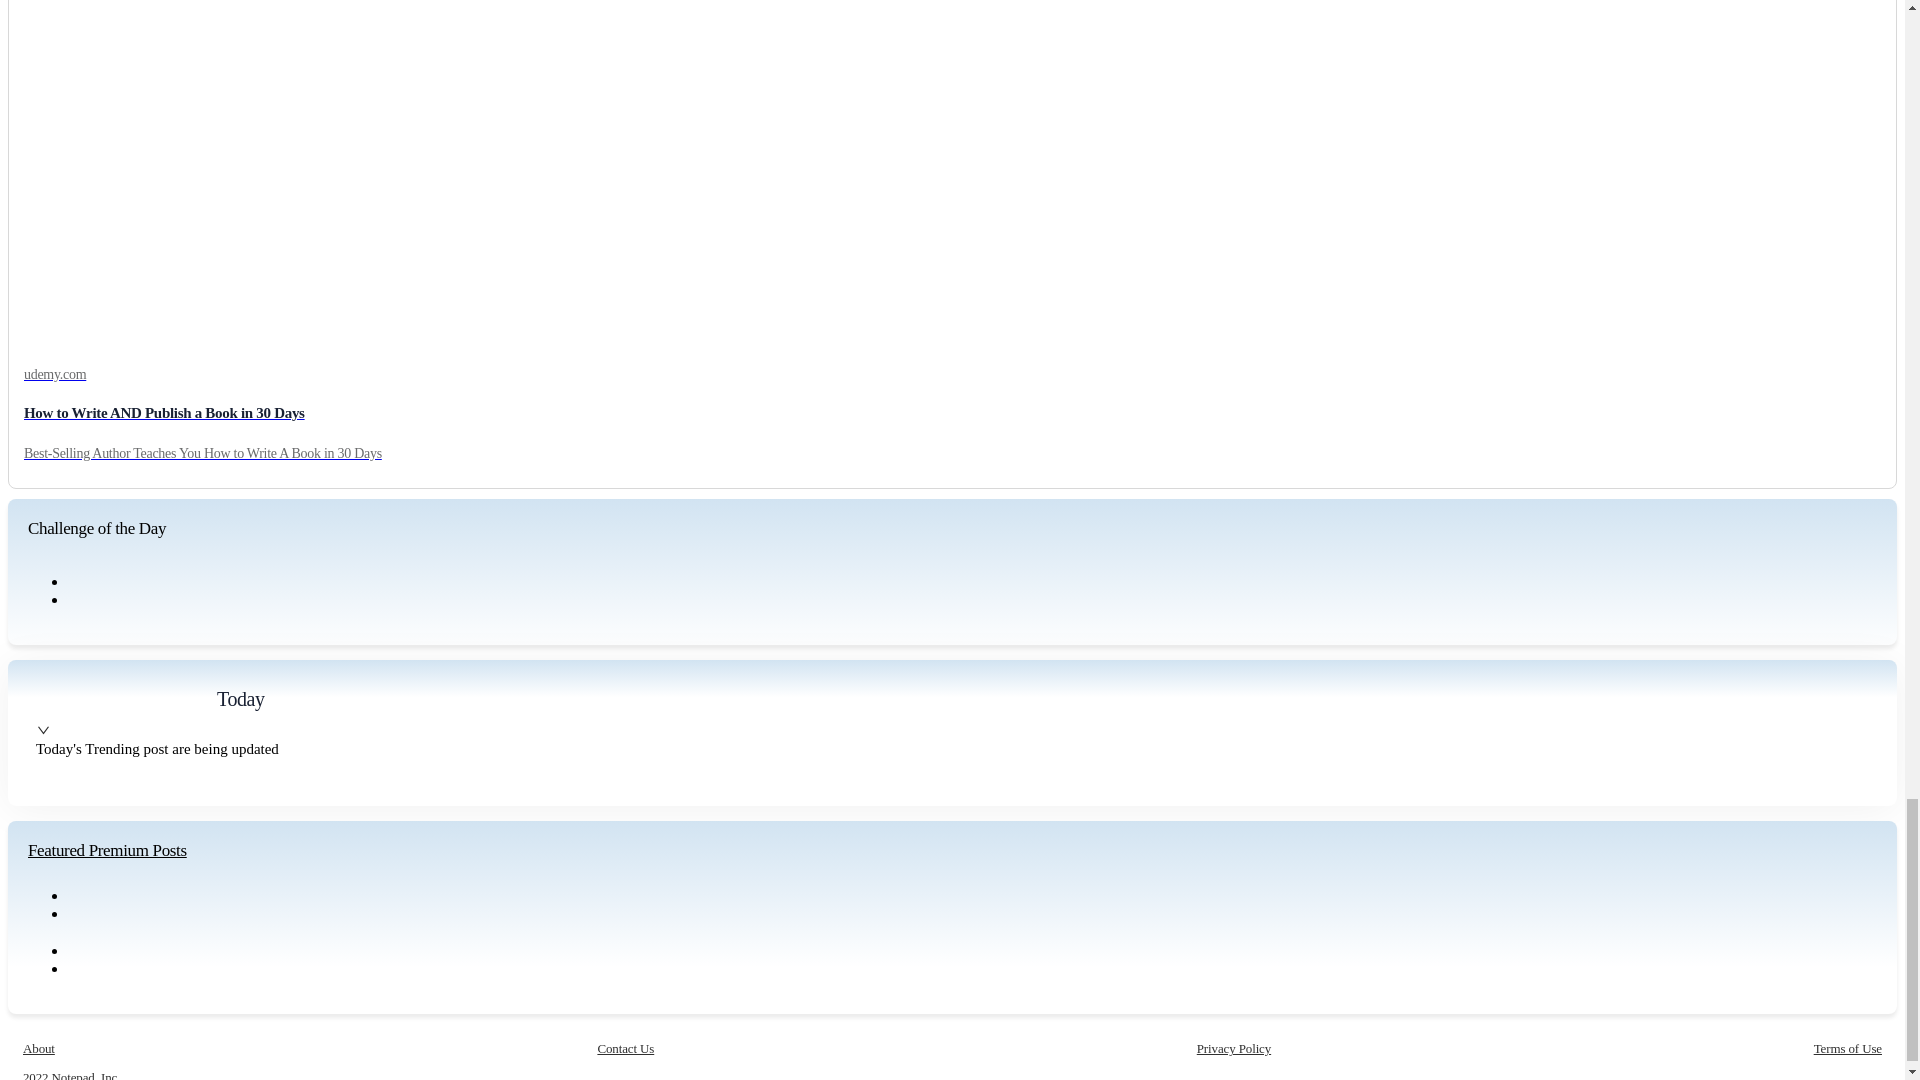  Describe the element at coordinates (1234, 1048) in the screenshot. I see `Privacy Policy` at that location.